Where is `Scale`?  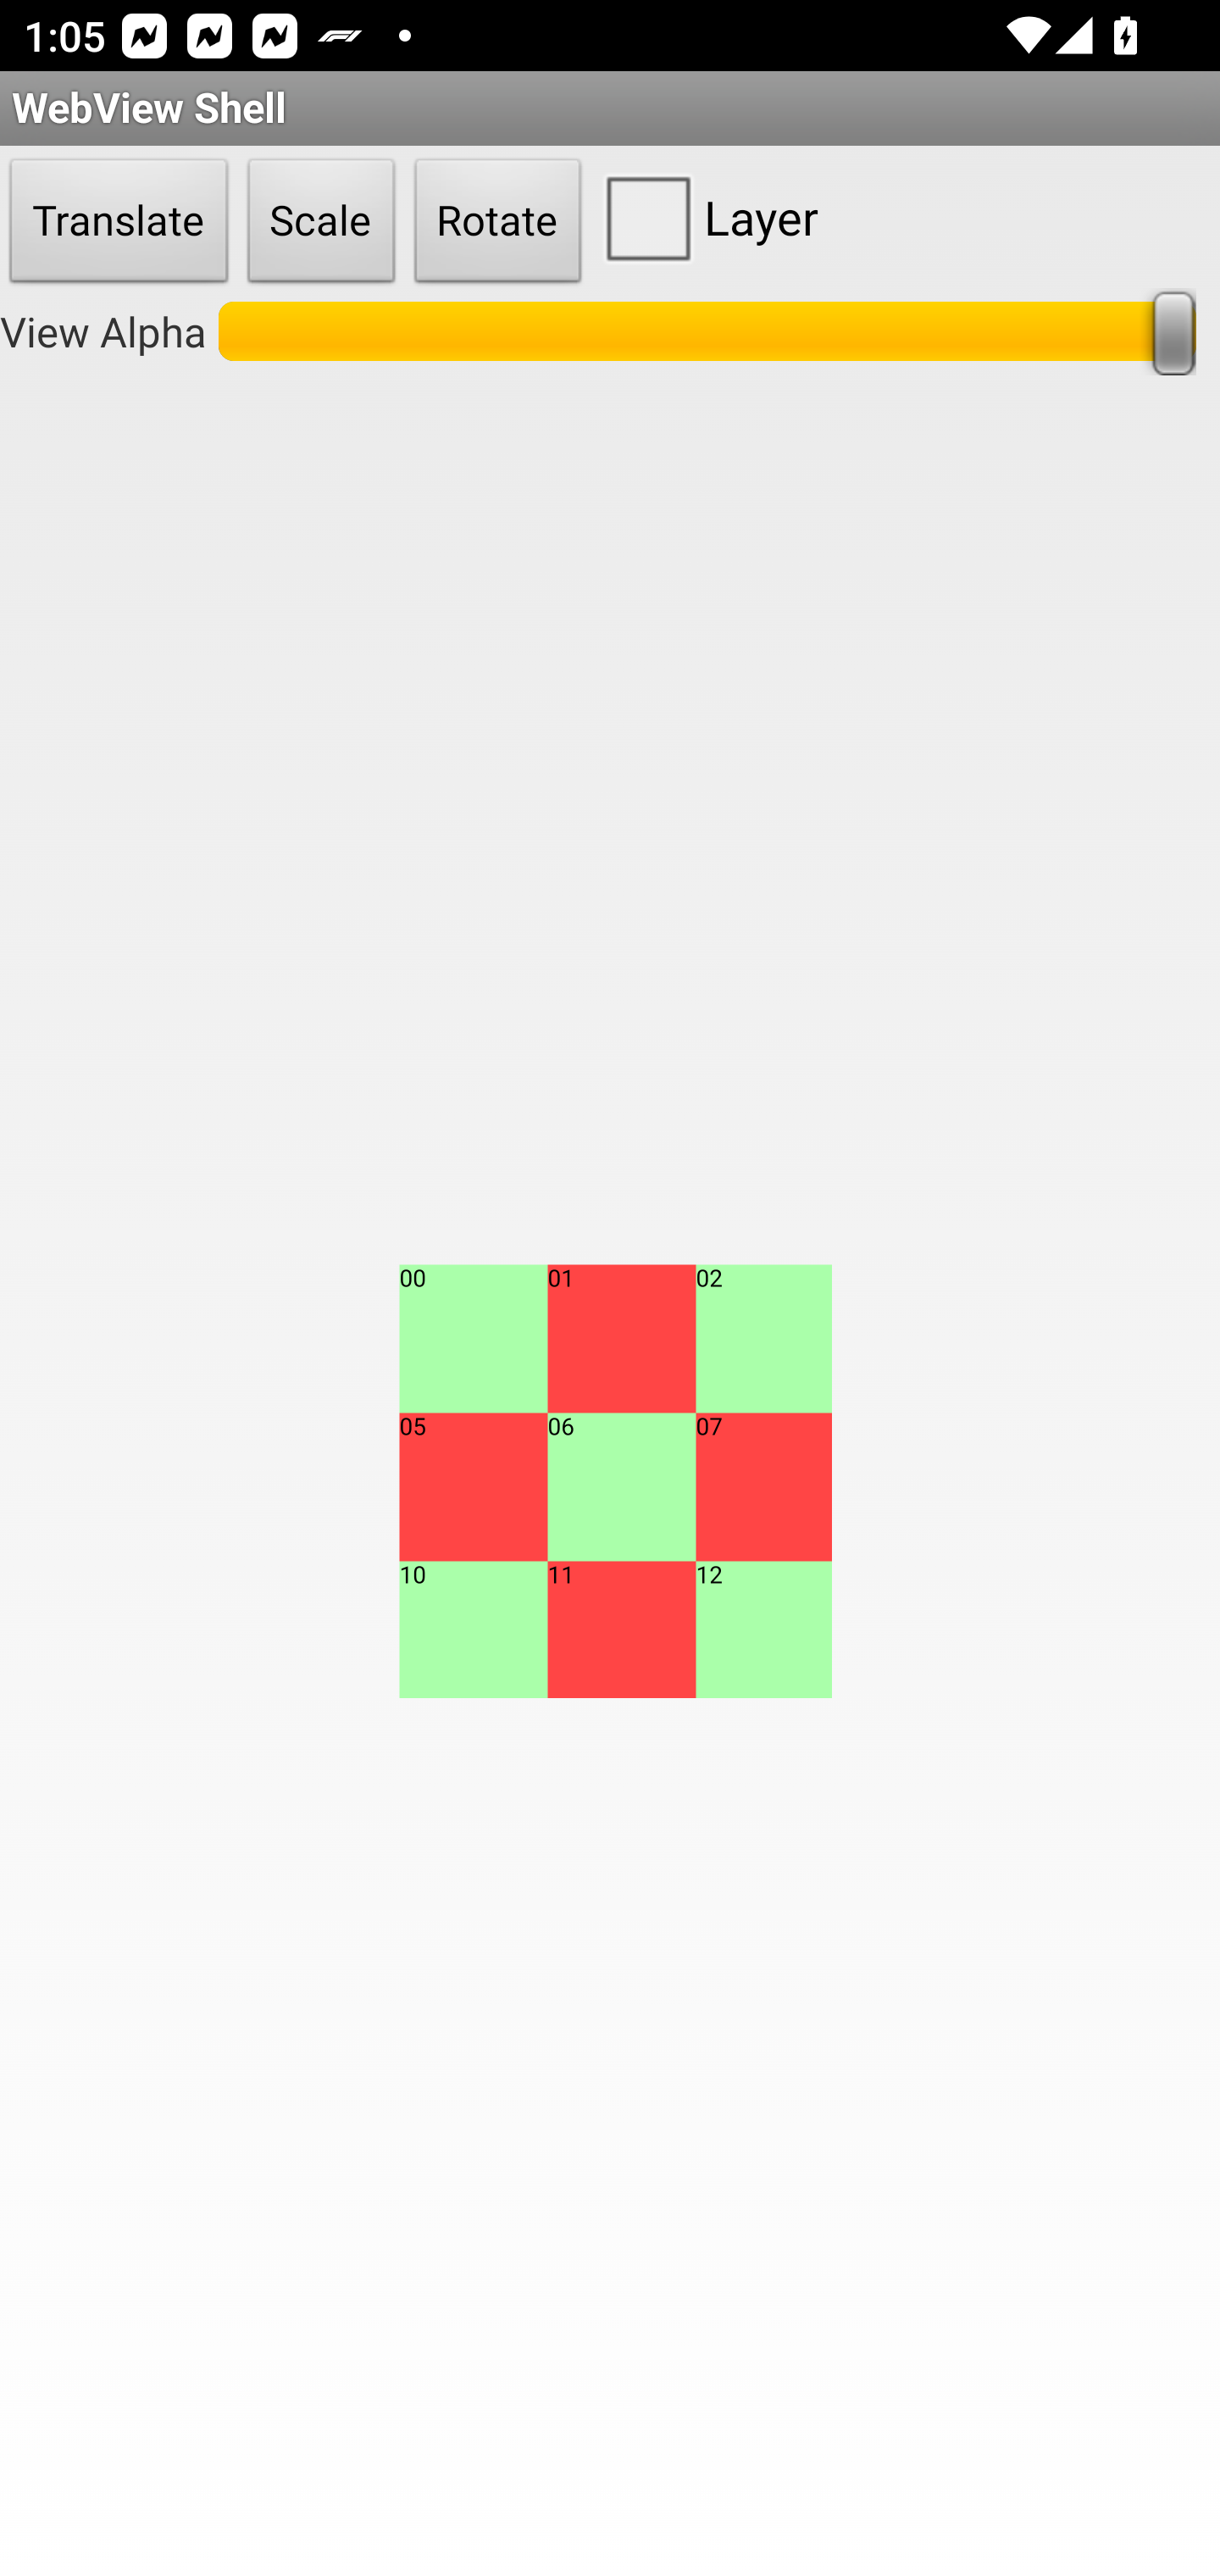 Scale is located at coordinates (321, 222).